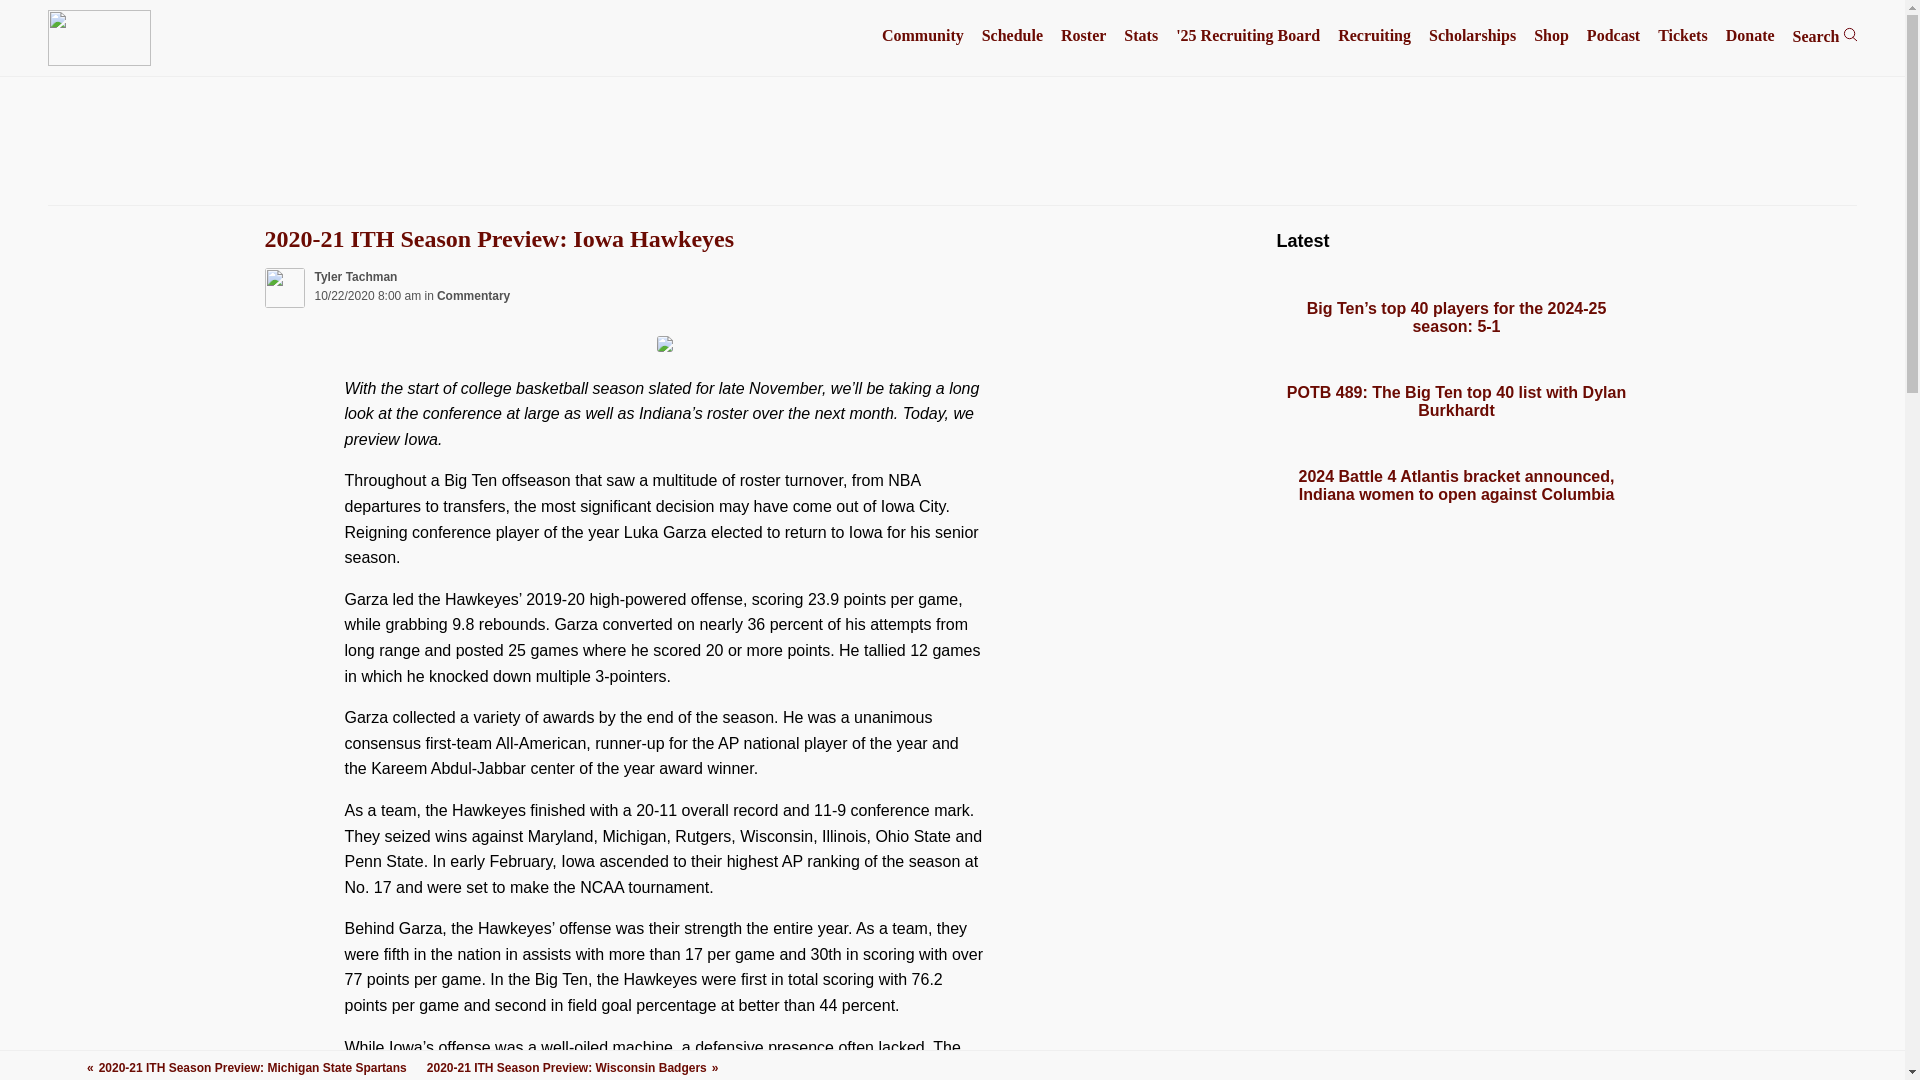  I want to click on Donate, so click(1750, 36).